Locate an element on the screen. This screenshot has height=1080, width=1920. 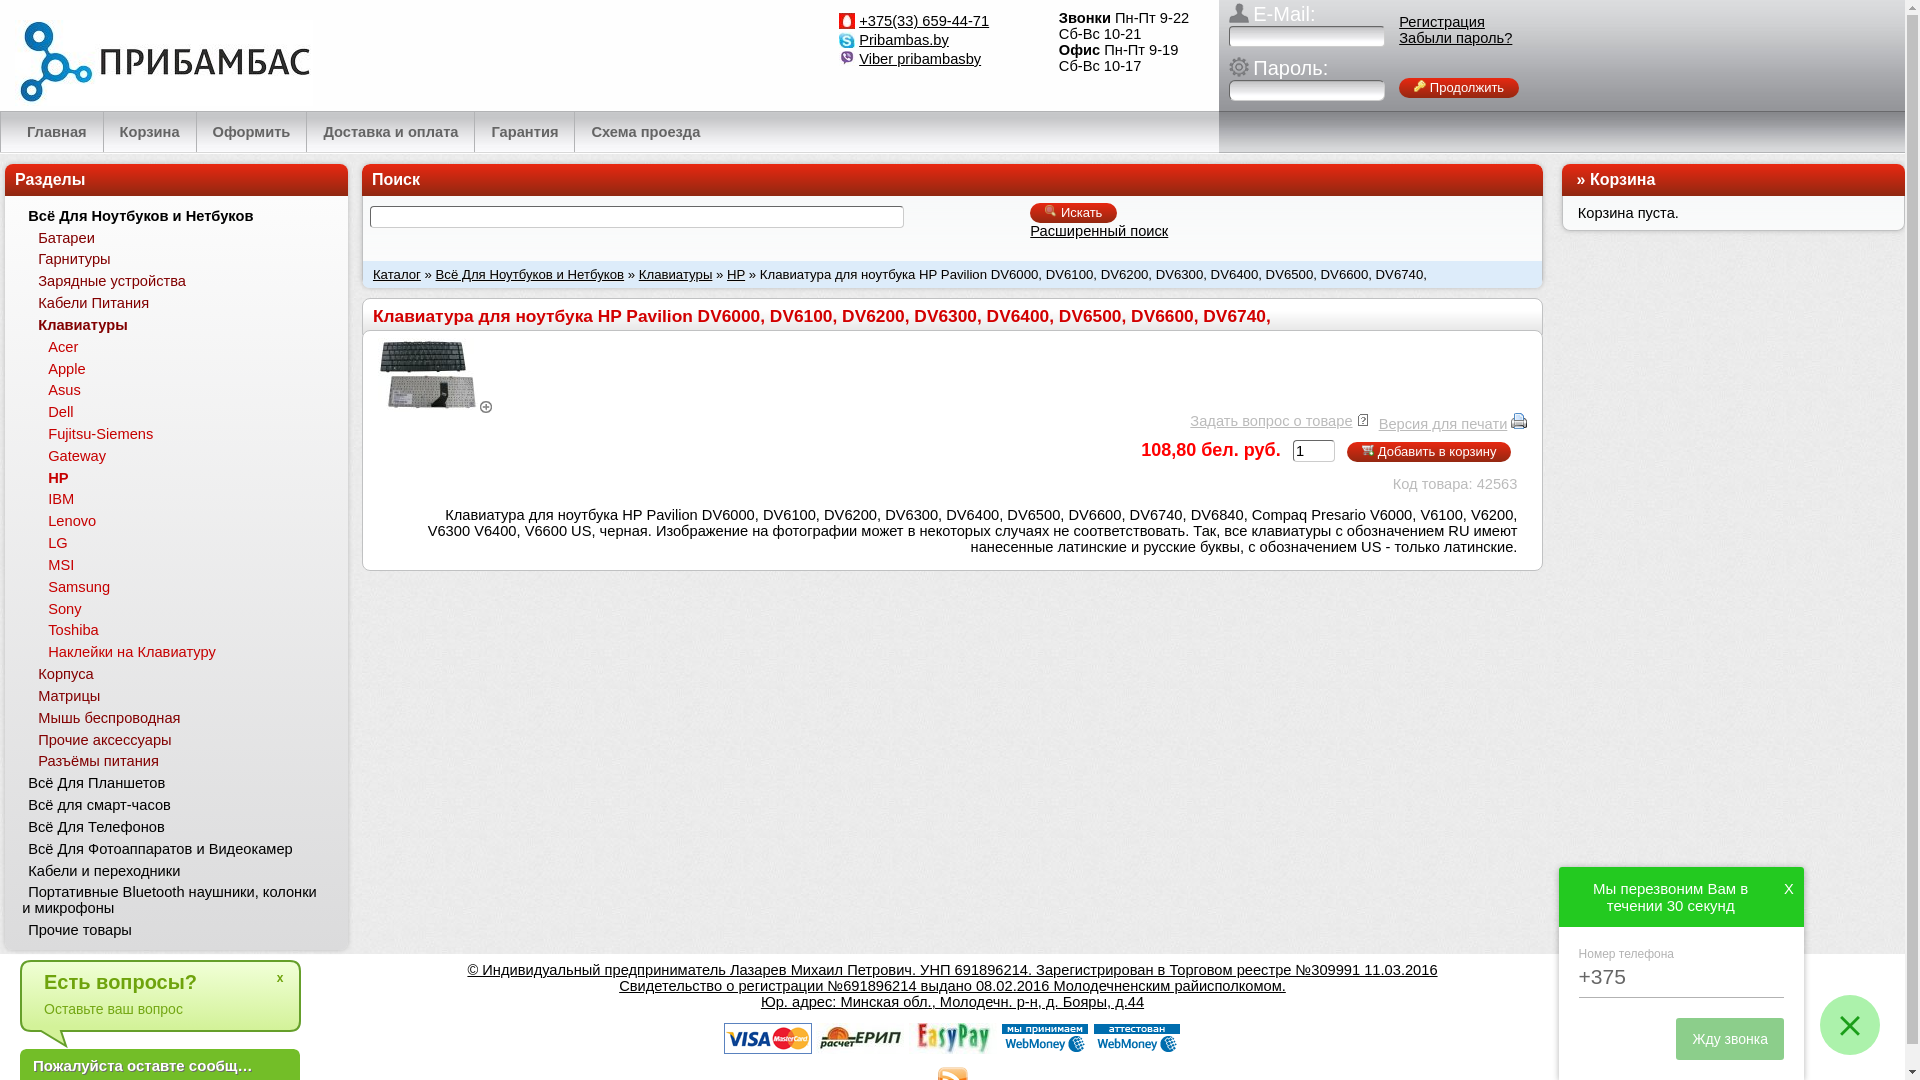
+375(33) 659-44-71 is located at coordinates (924, 21).